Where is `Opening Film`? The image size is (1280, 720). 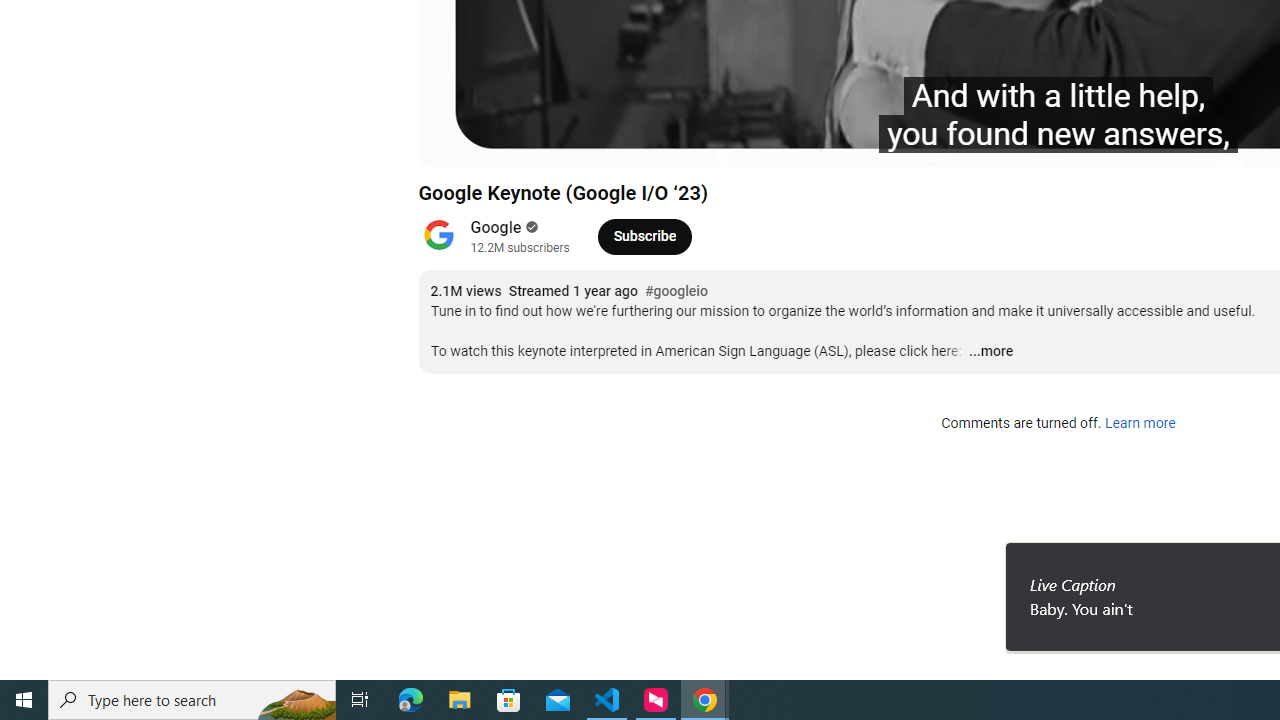 Opening Film is located at coordinates (717, 142).